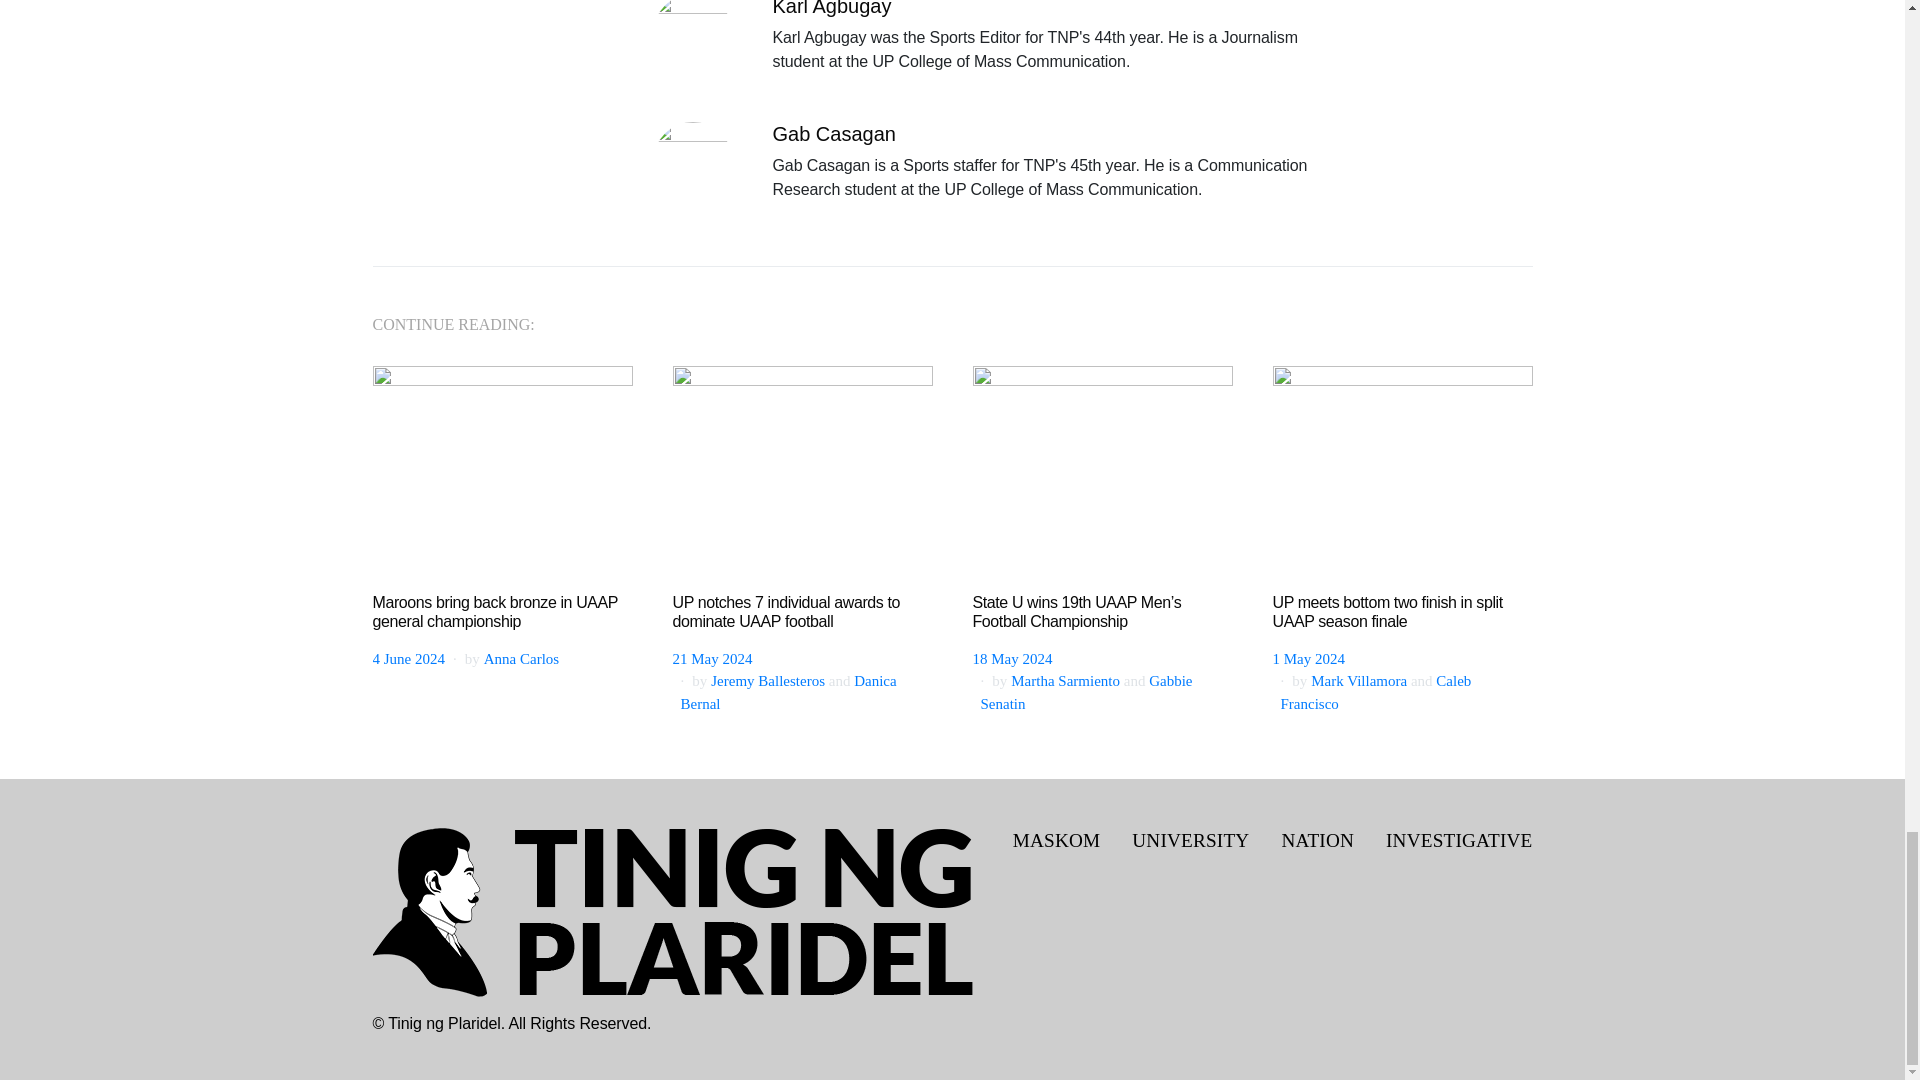 The width and height of the screenshot is (1920, 1080). What do you see at coordinates (1086, 692) in the screenshot?
I see `Posts by Gabbie Senatin` at bounding box center [1086, 692].